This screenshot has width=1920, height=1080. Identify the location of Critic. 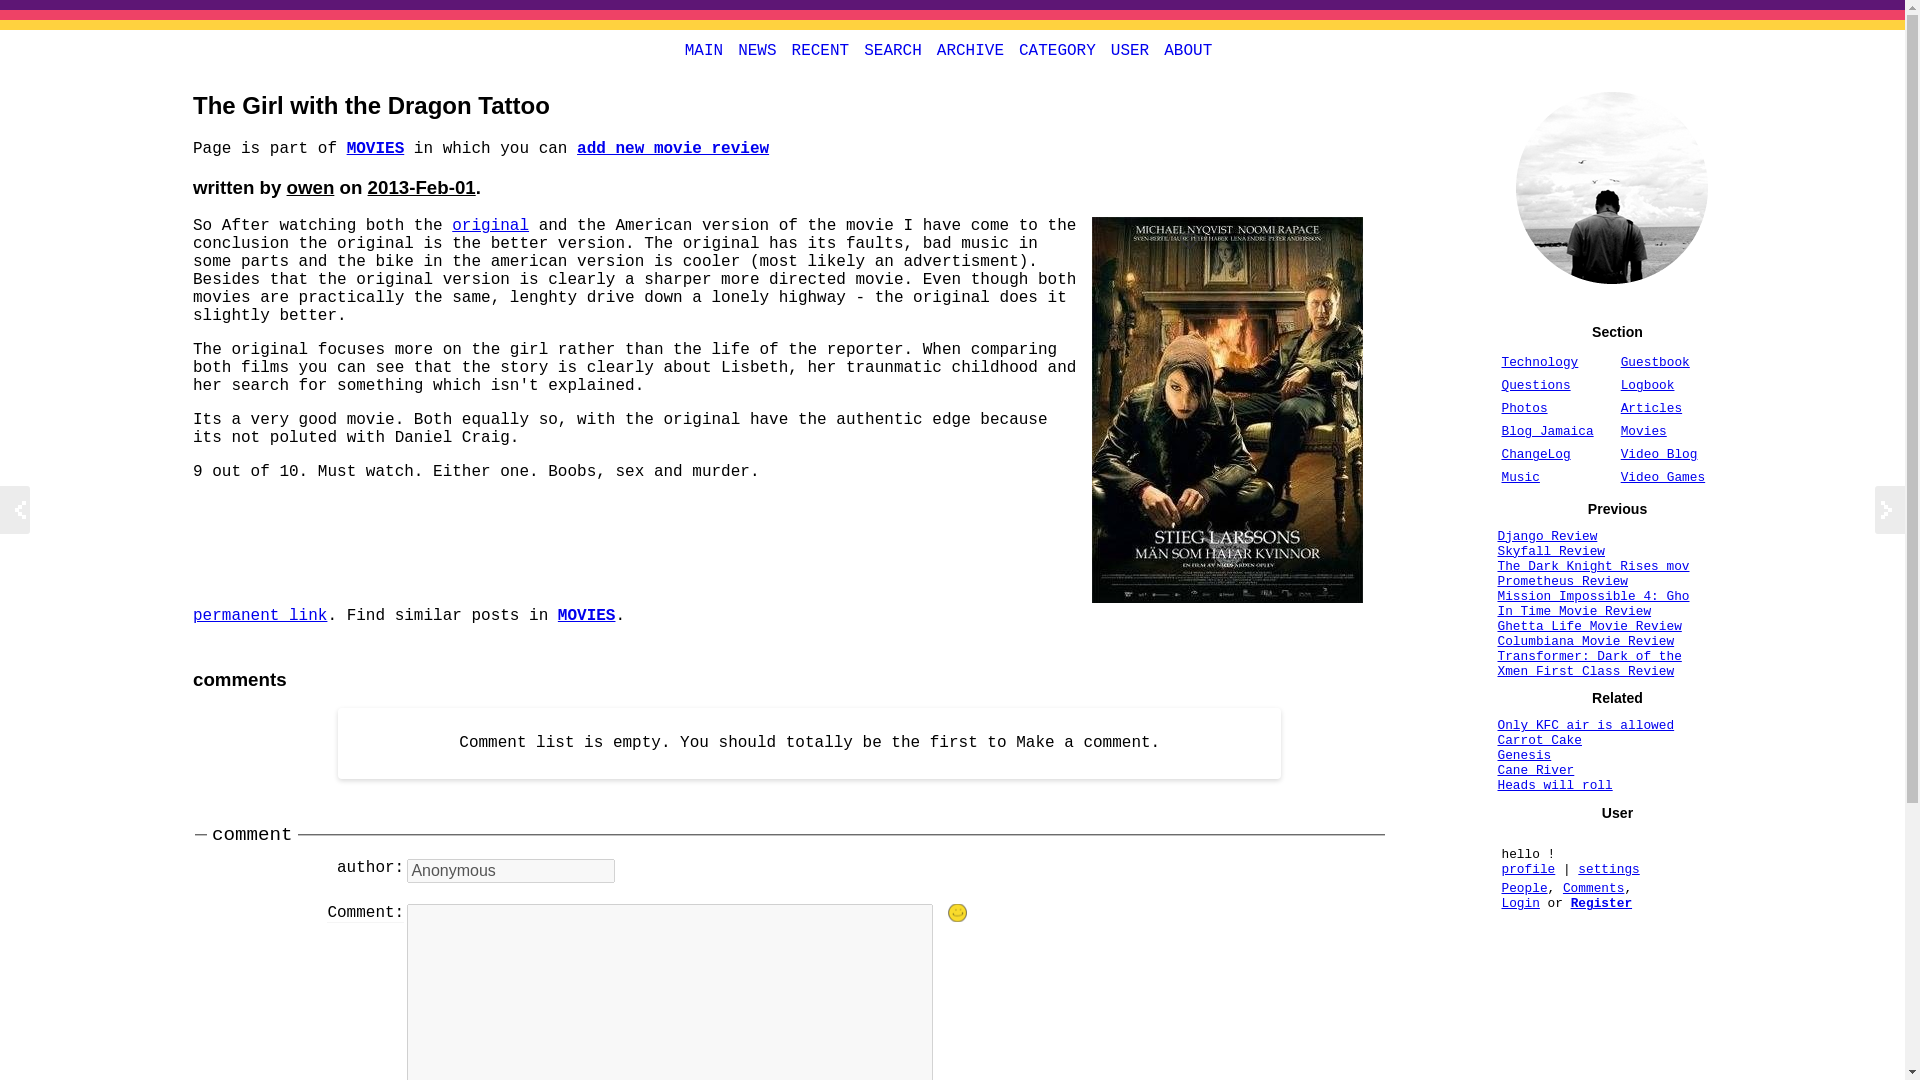
(673, 148).